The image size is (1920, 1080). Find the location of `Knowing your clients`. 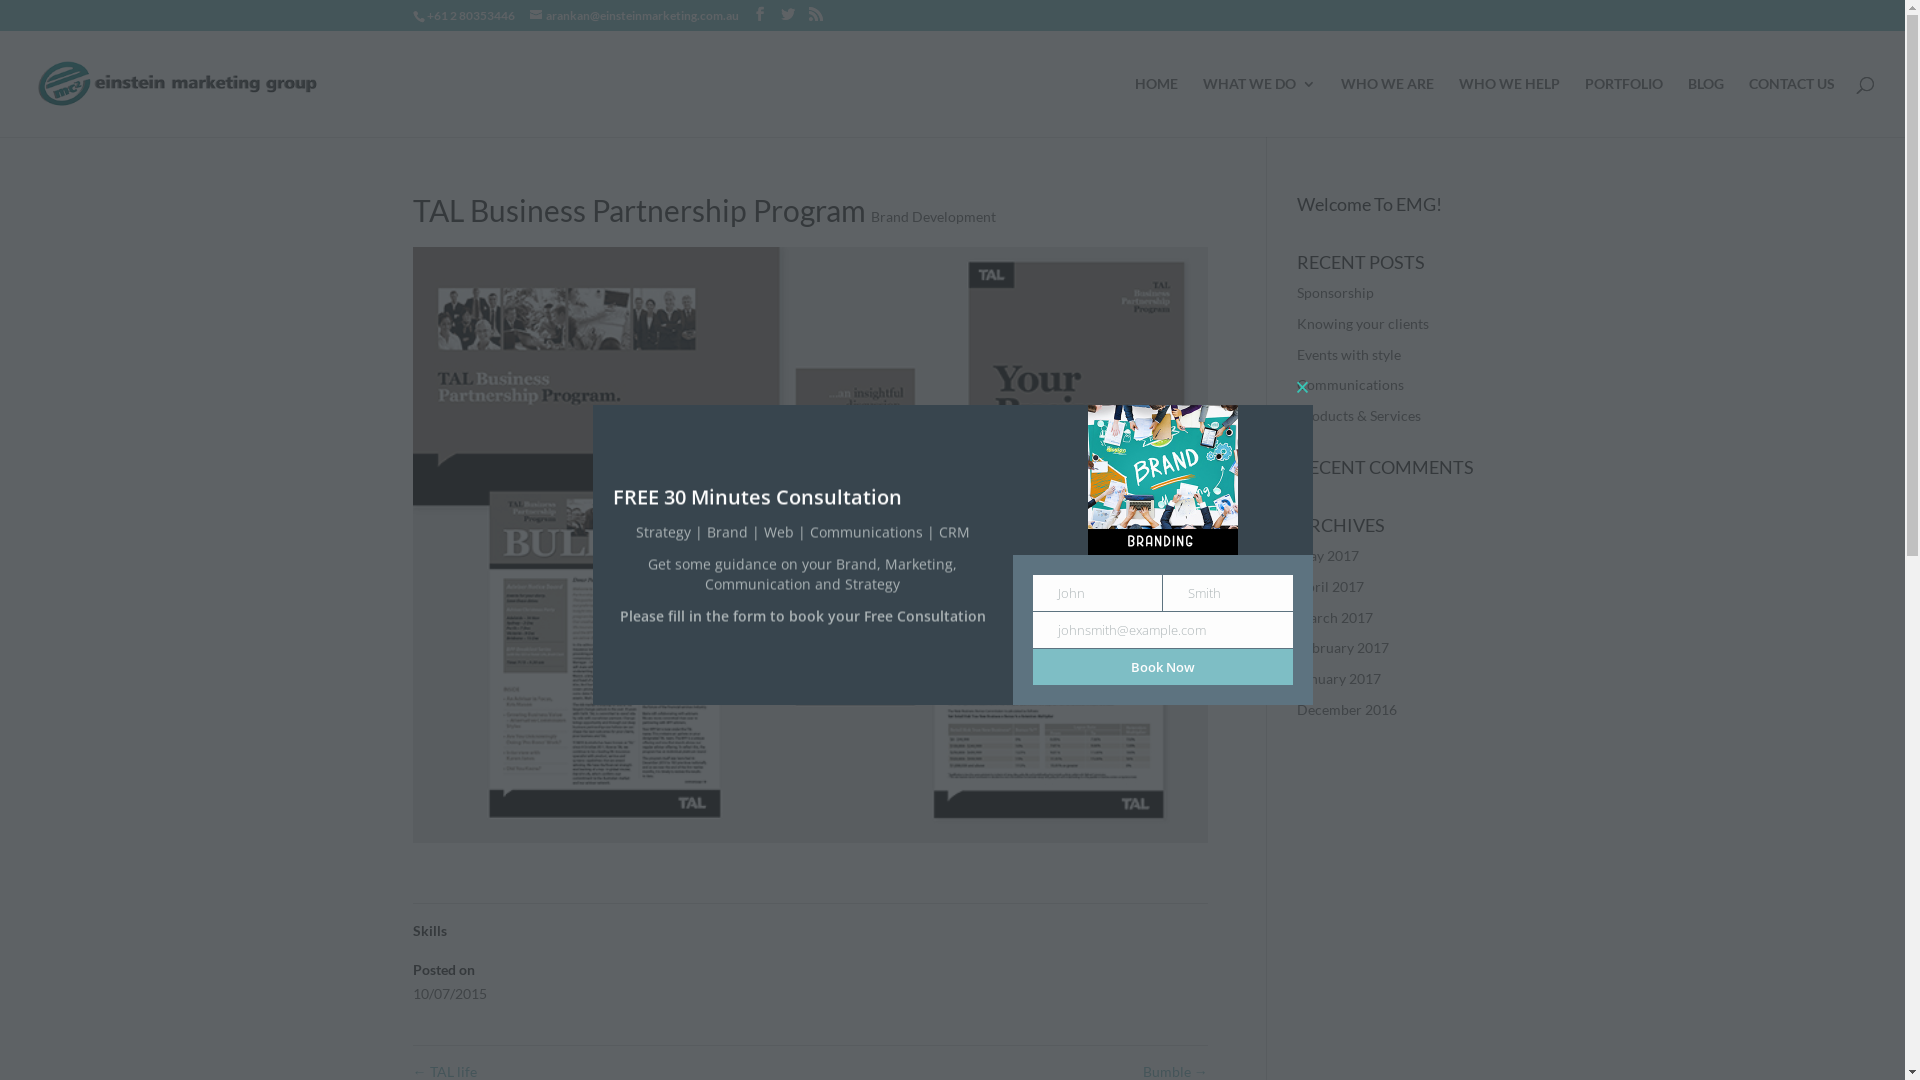

Knowing your clients is located at coordinates (1363, 324).